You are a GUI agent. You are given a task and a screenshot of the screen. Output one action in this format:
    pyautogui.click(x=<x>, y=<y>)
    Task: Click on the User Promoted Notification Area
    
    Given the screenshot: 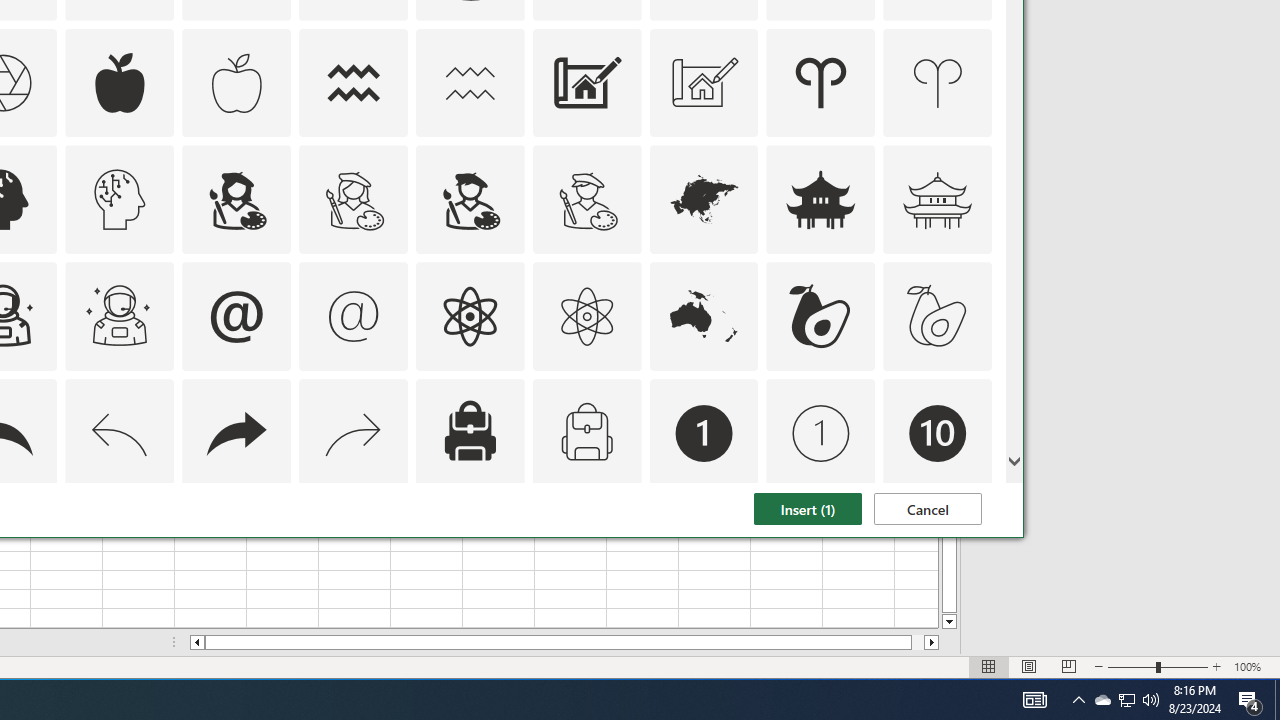 What is the action you would take?
    pyautogui.click(x=1126, y=700)
    